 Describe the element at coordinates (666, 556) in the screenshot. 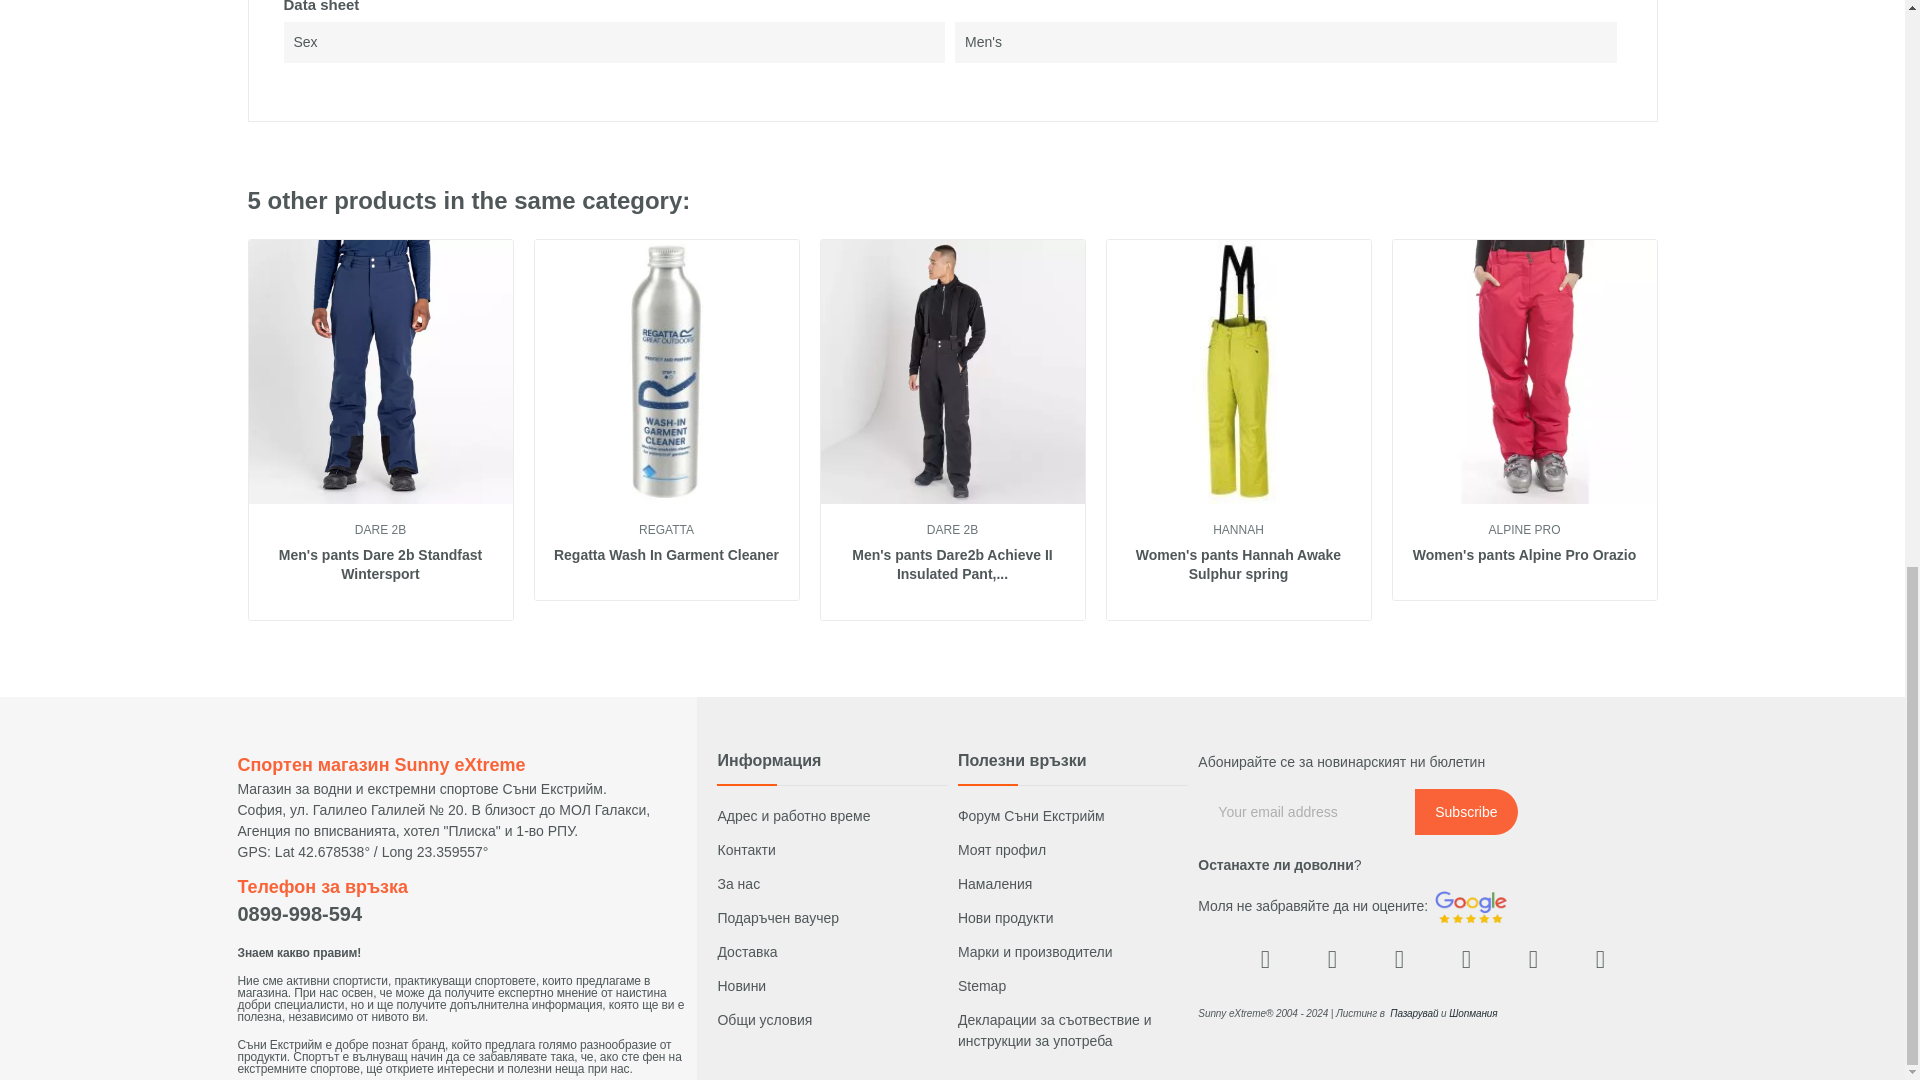

I see `Regatta Wash In Garment Cleaner` at that location.